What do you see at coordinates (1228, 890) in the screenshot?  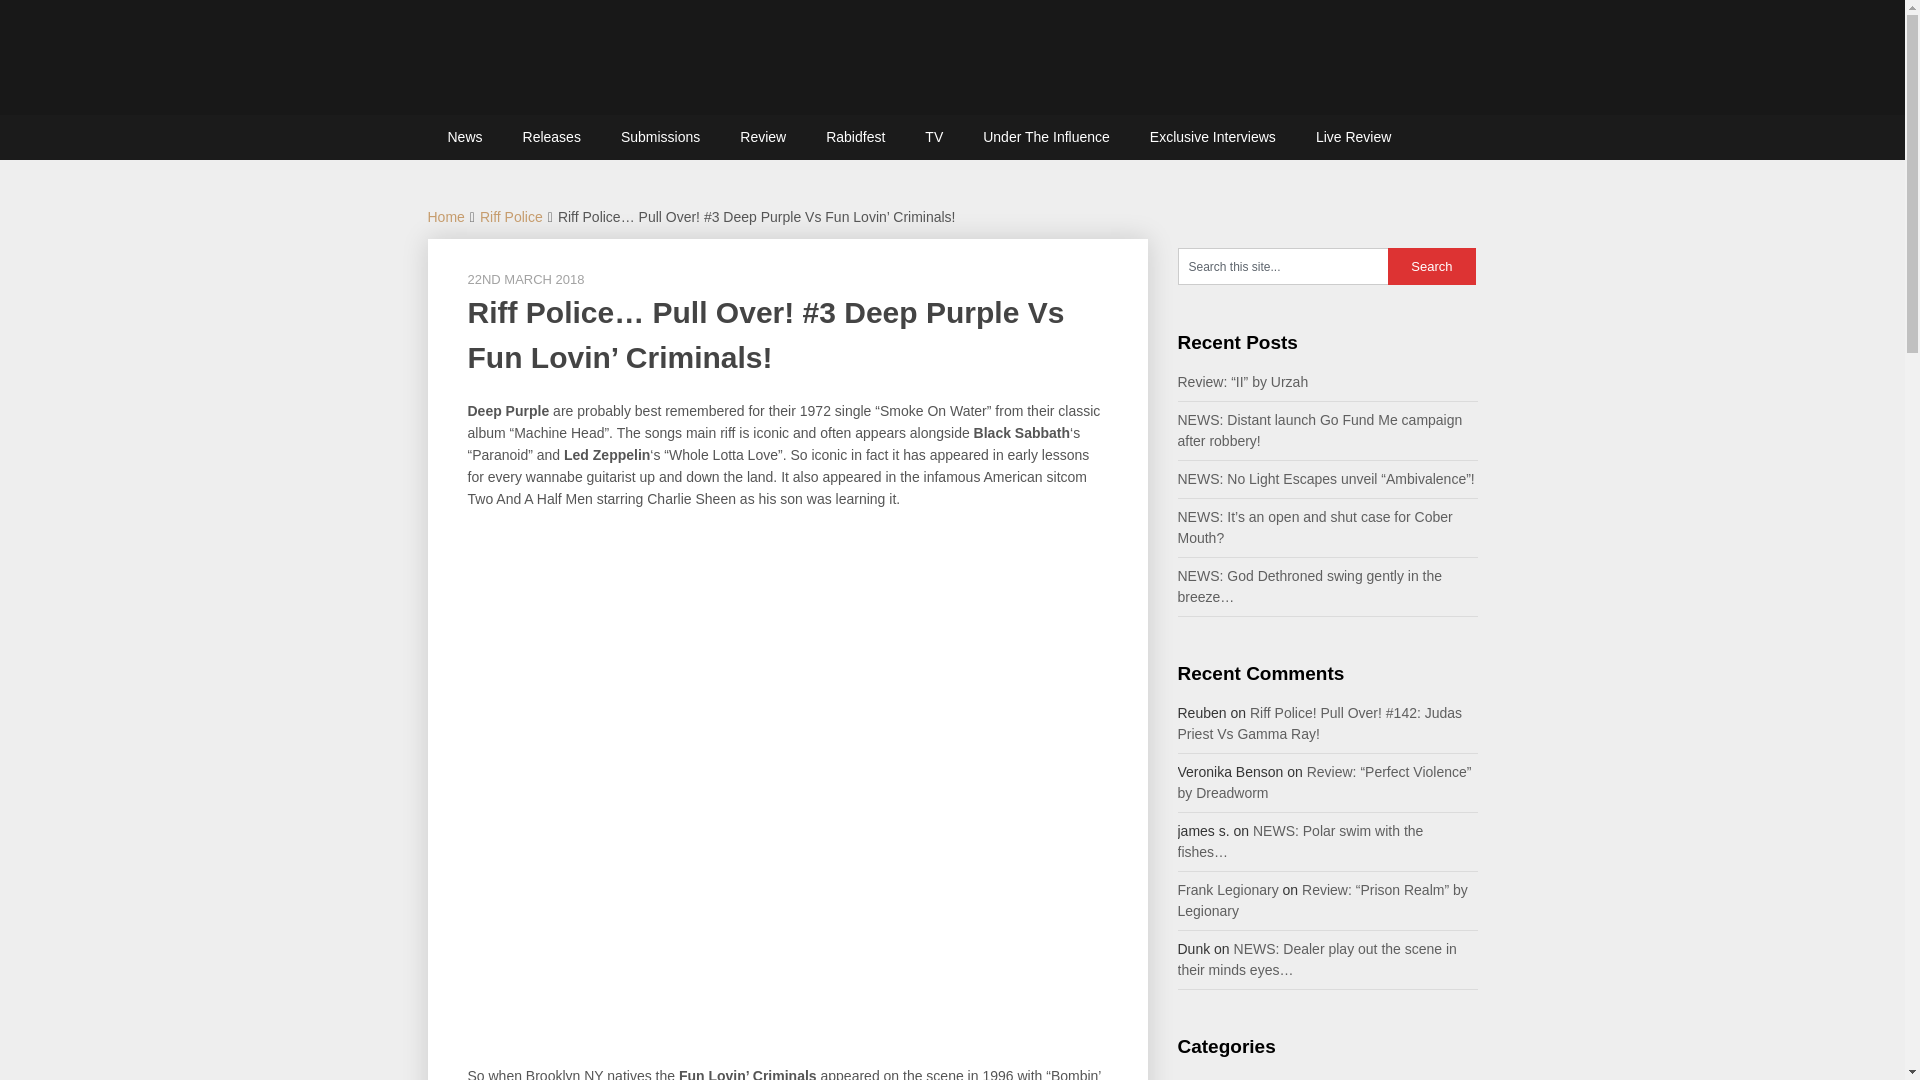 I see `Frank Legionary` at bounding box center [1228, 890].